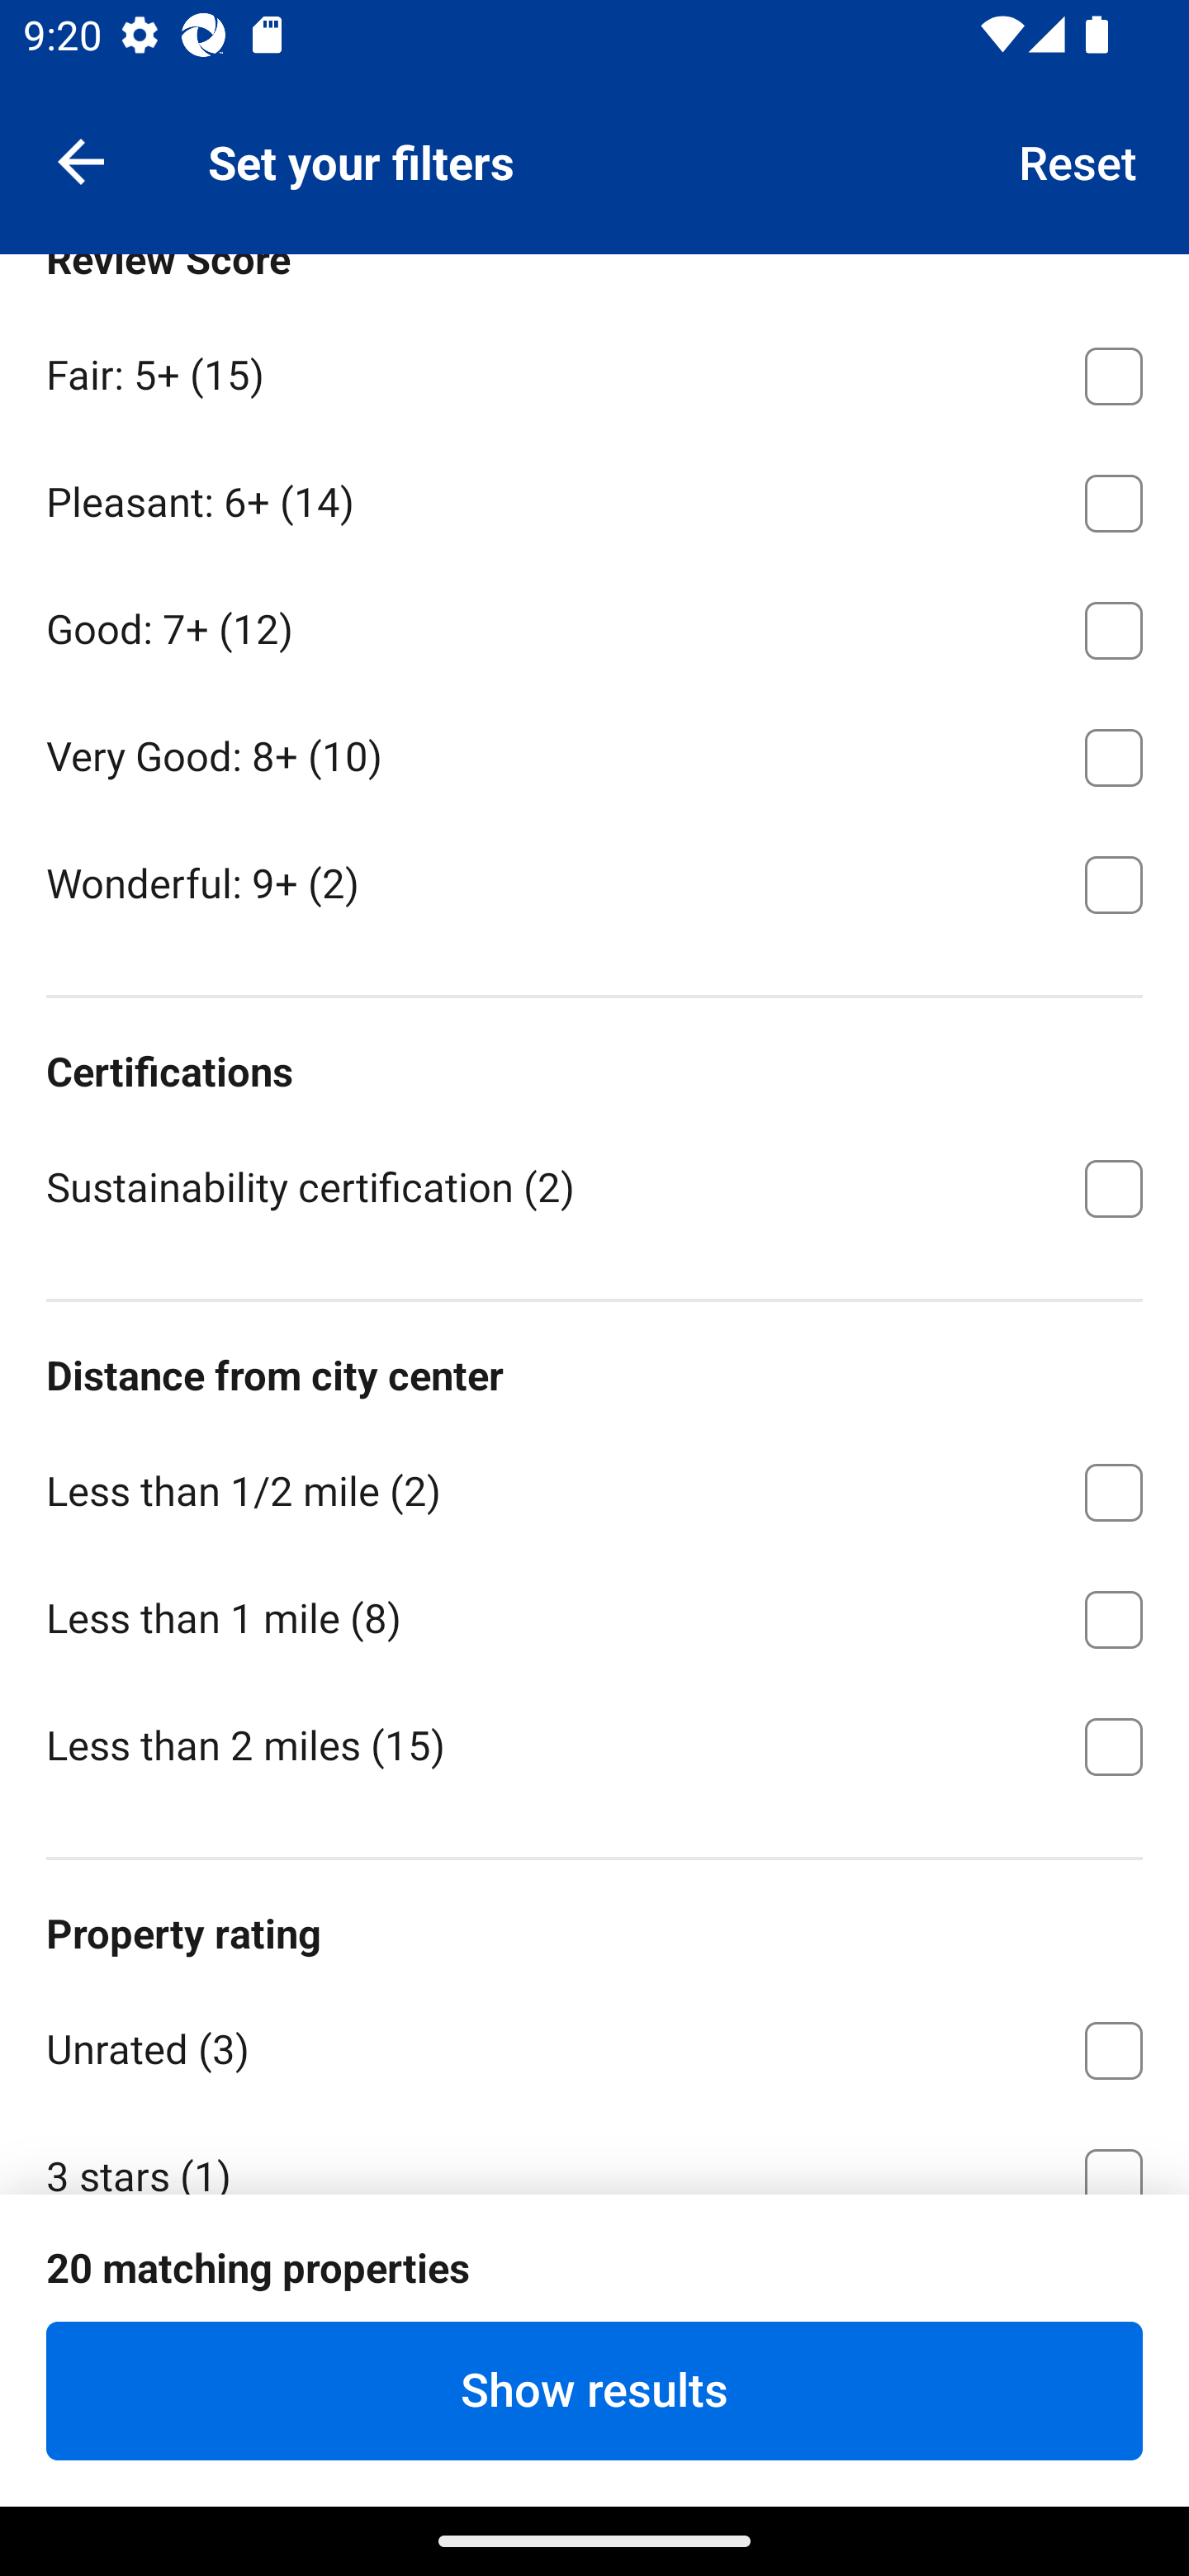 This screenshot has width=1189, height=2576. What do you see at coordinates (594, 371) in the screenshot?
I see `Fair: 5+ ⁦(15)` at bounding box center [594, 371].